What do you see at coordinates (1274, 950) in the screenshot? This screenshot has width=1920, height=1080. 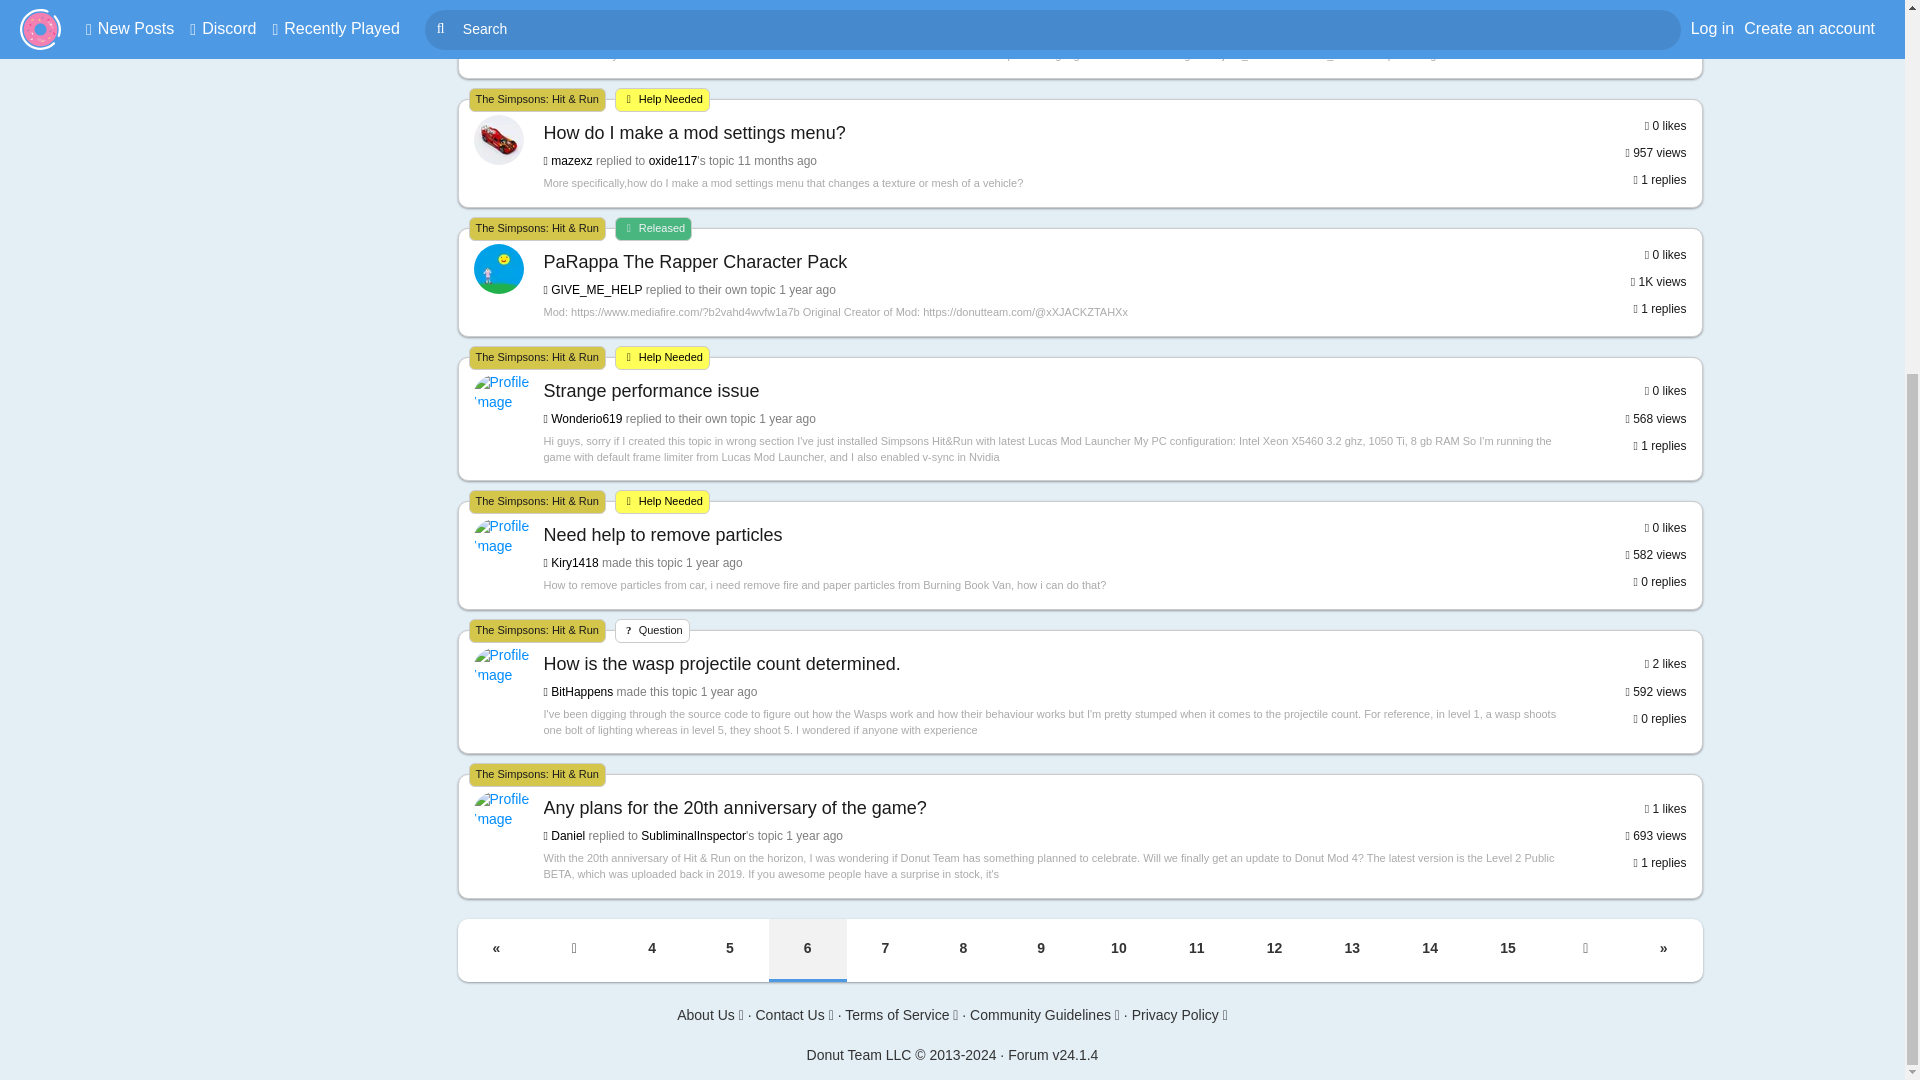 I see `Page 12` at bounding box center [1274, 950].